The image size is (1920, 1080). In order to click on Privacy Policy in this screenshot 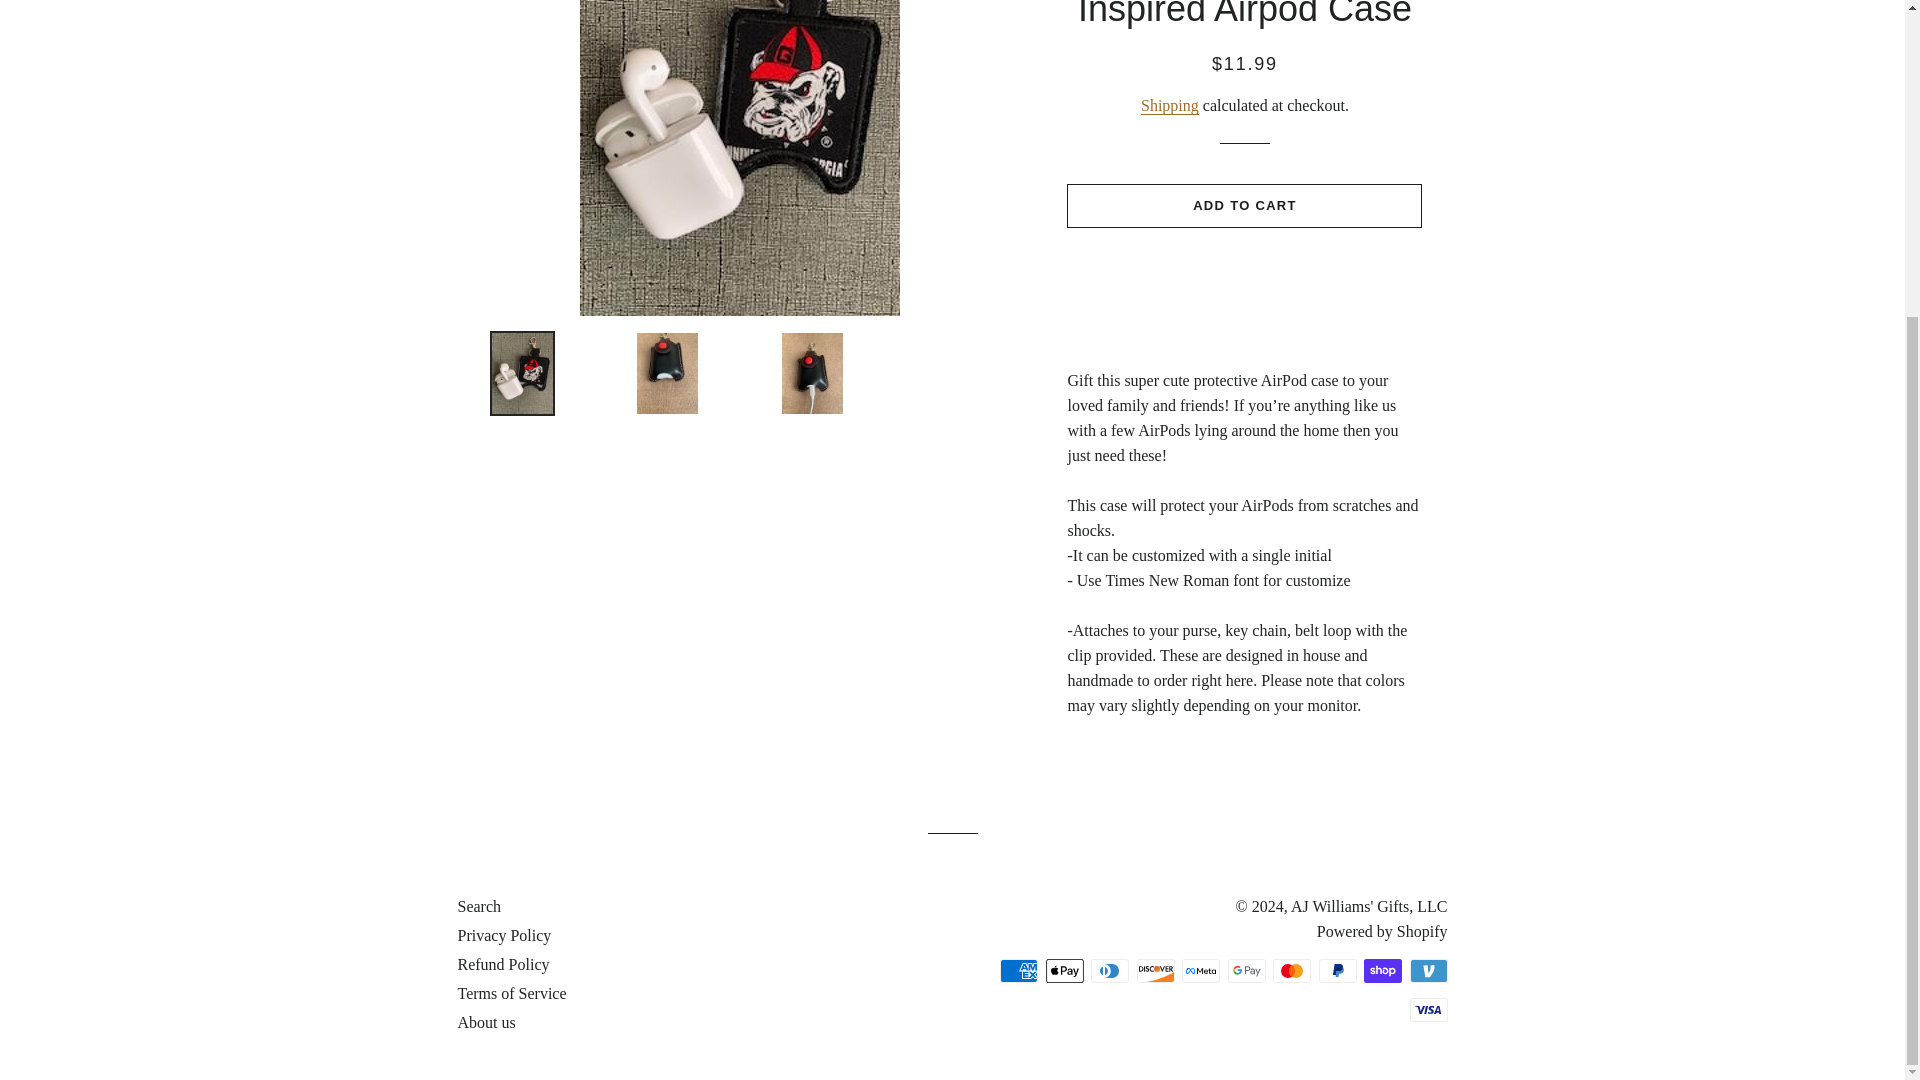, I will do `click(505, 934)`.